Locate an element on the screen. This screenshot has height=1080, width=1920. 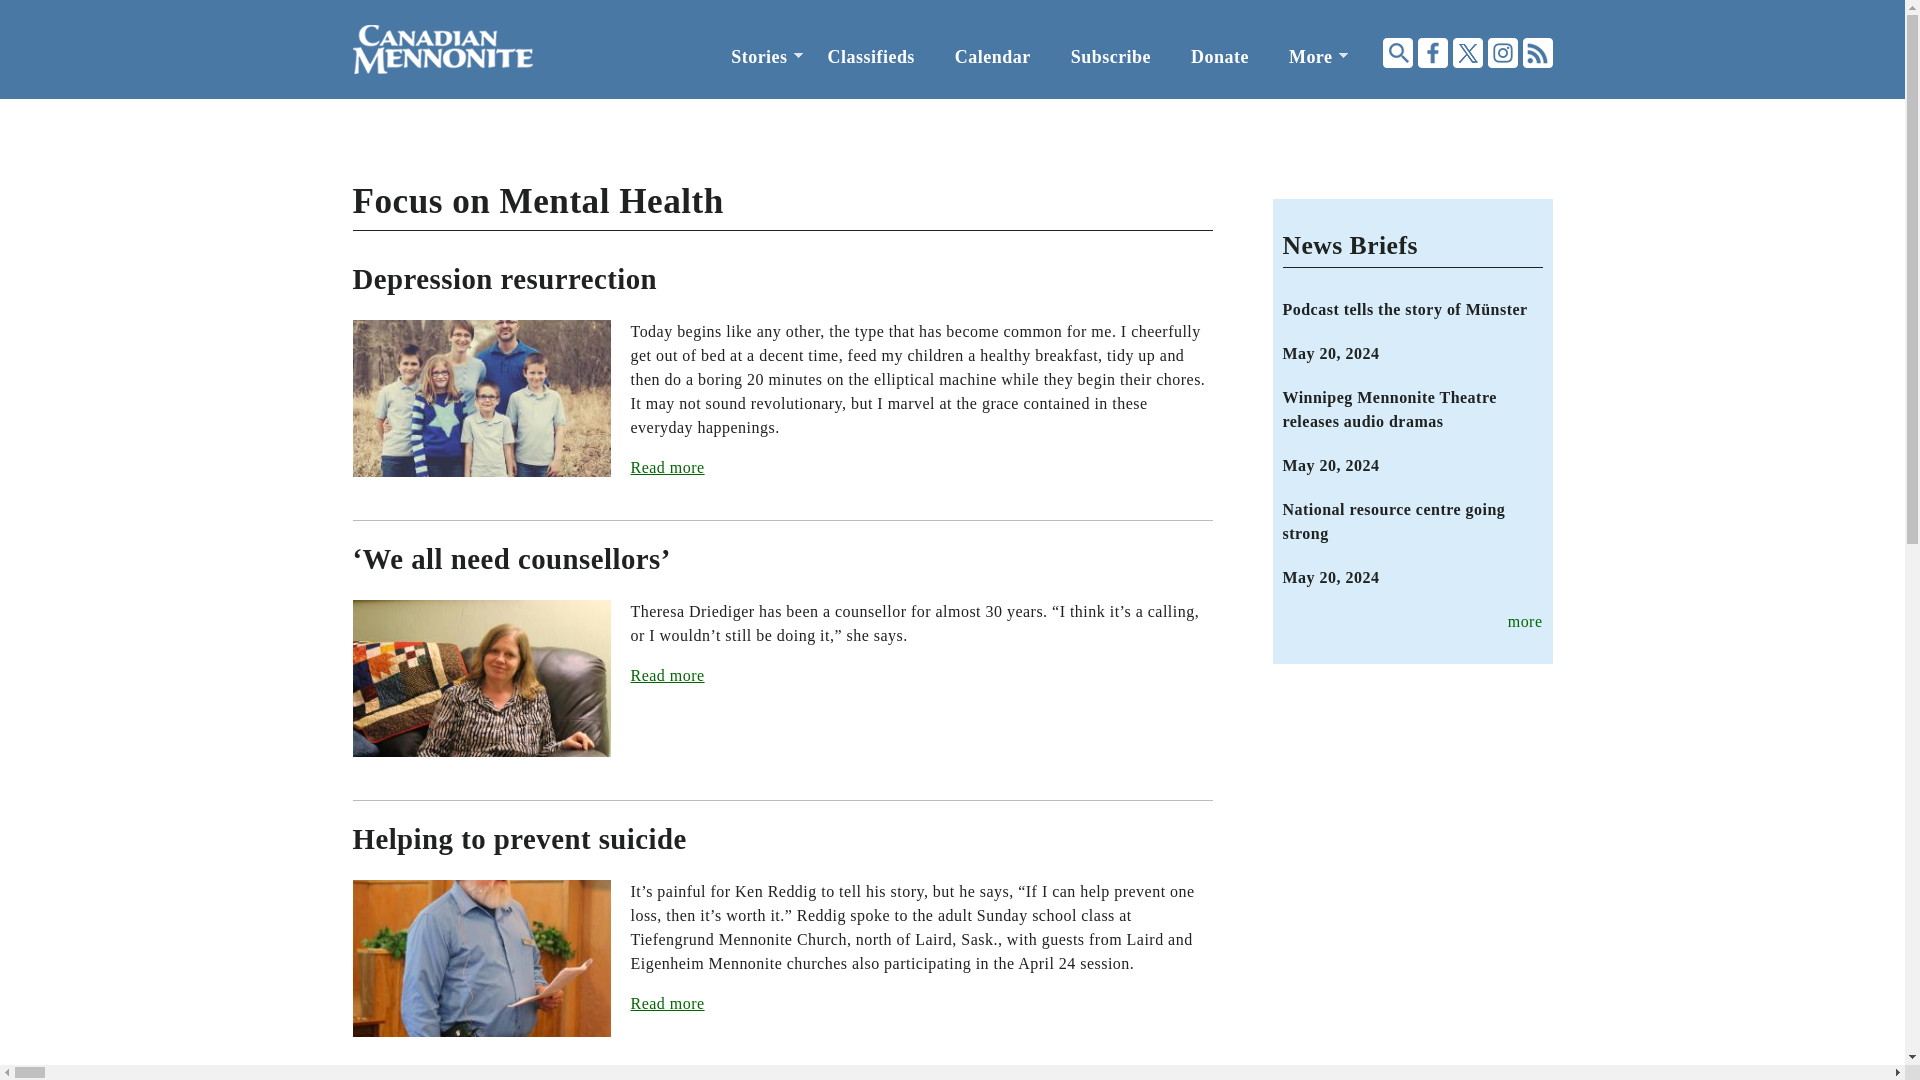
Donate is located at coordinates (1220, 57).